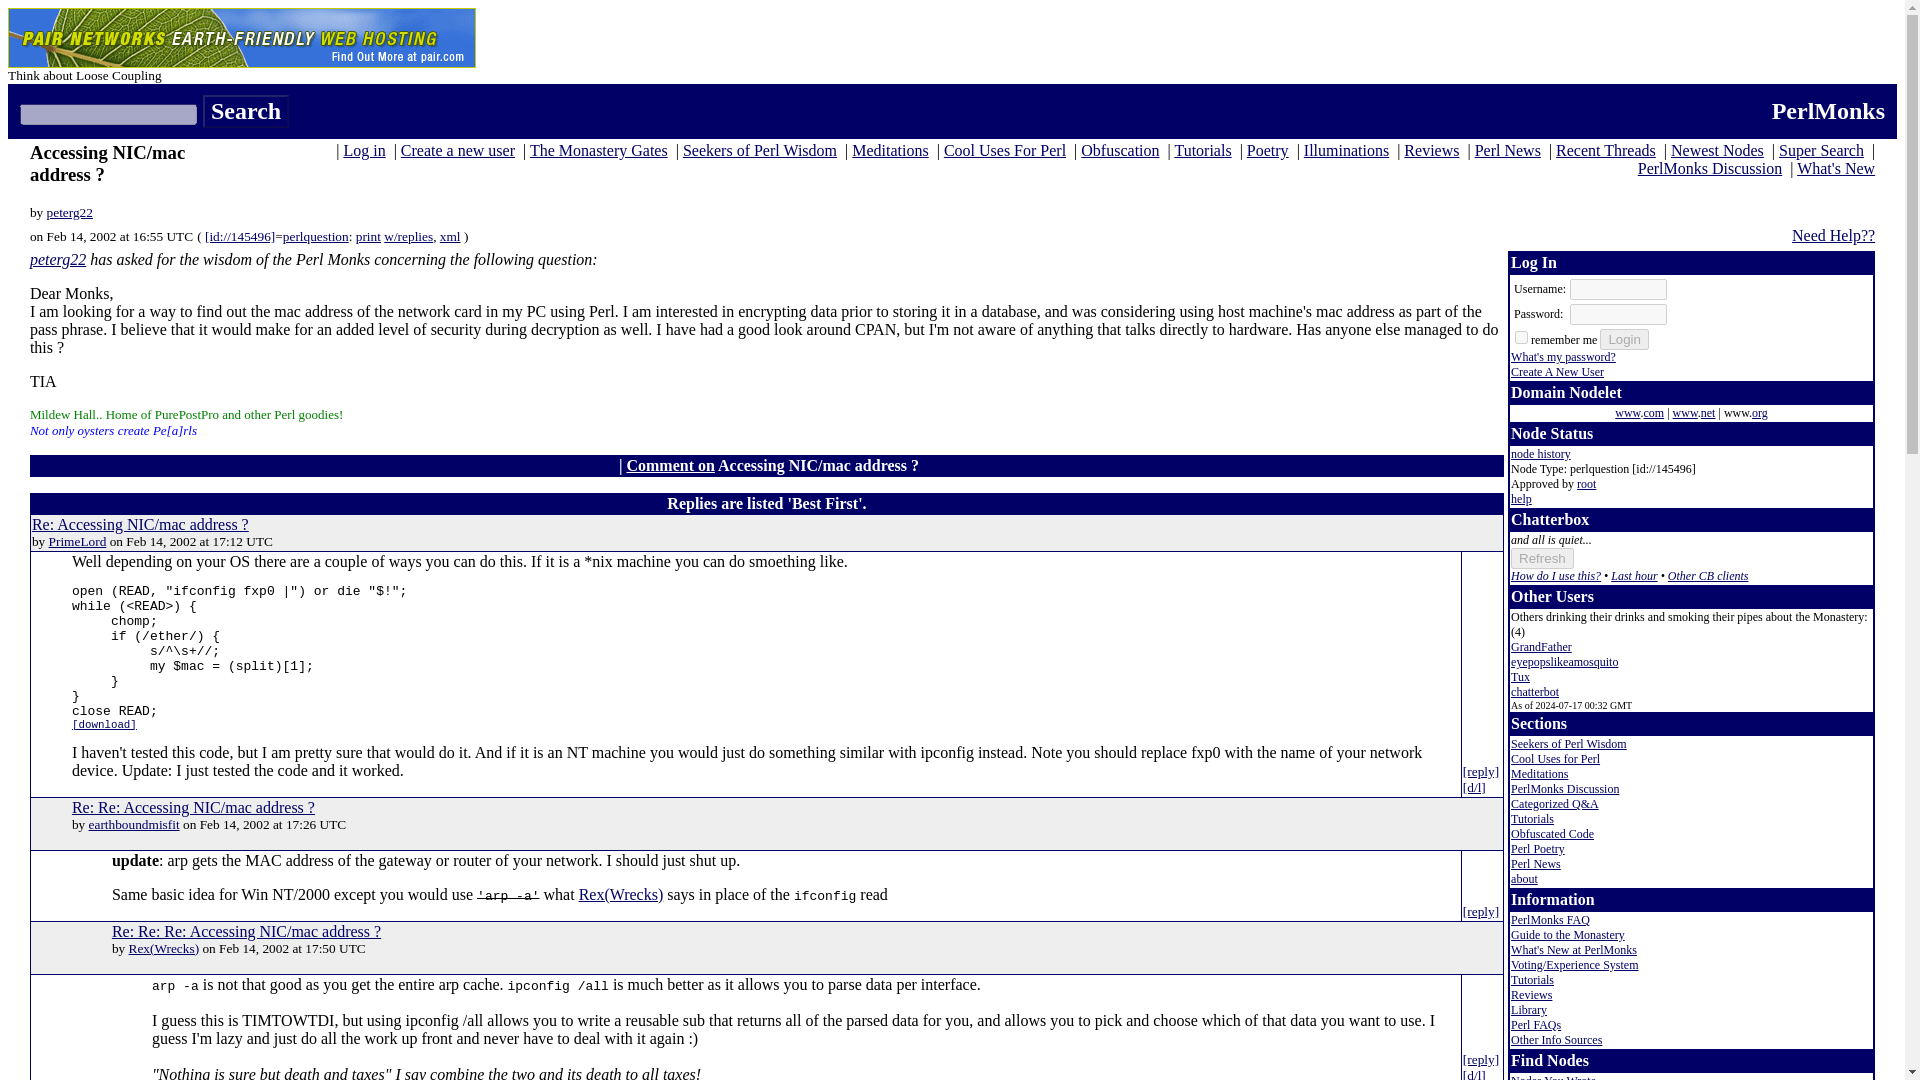 The image size is (1920, 1080). I want to click on GrandFather's home node. Level 26. Member of: janitors, so click(1542, 647).